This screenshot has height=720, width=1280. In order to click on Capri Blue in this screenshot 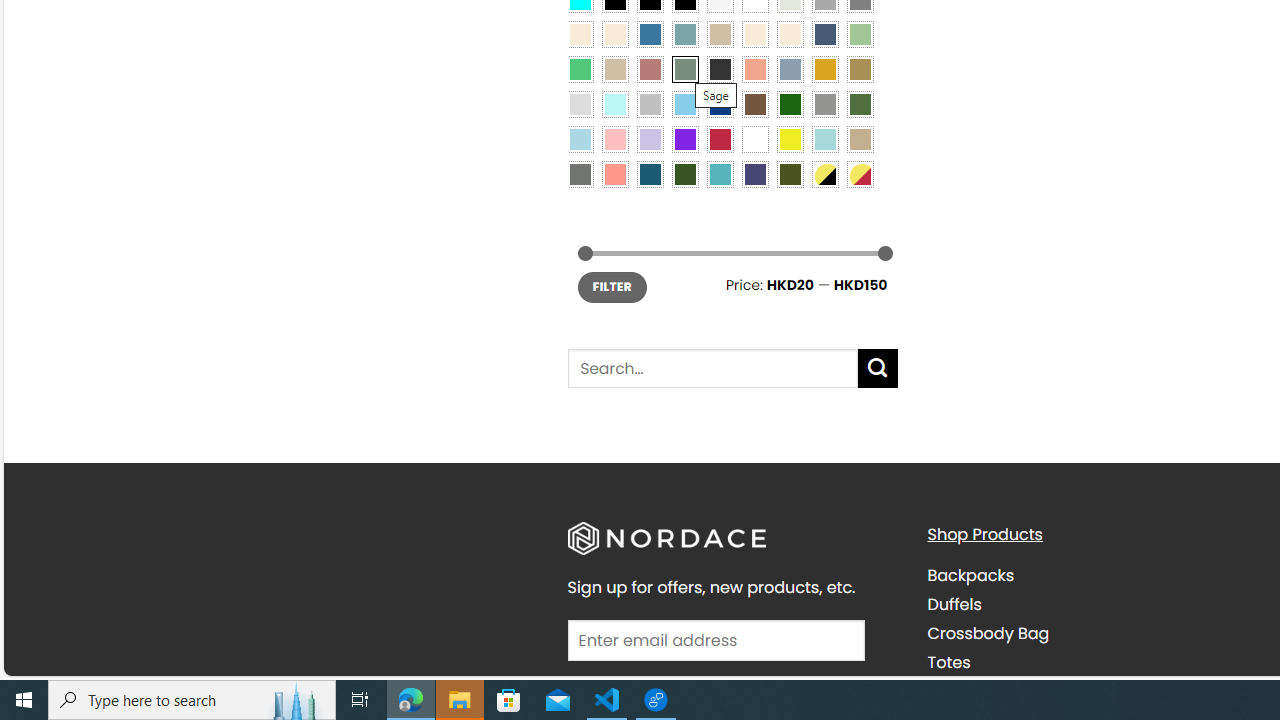, I will do `click(650, 174)`.